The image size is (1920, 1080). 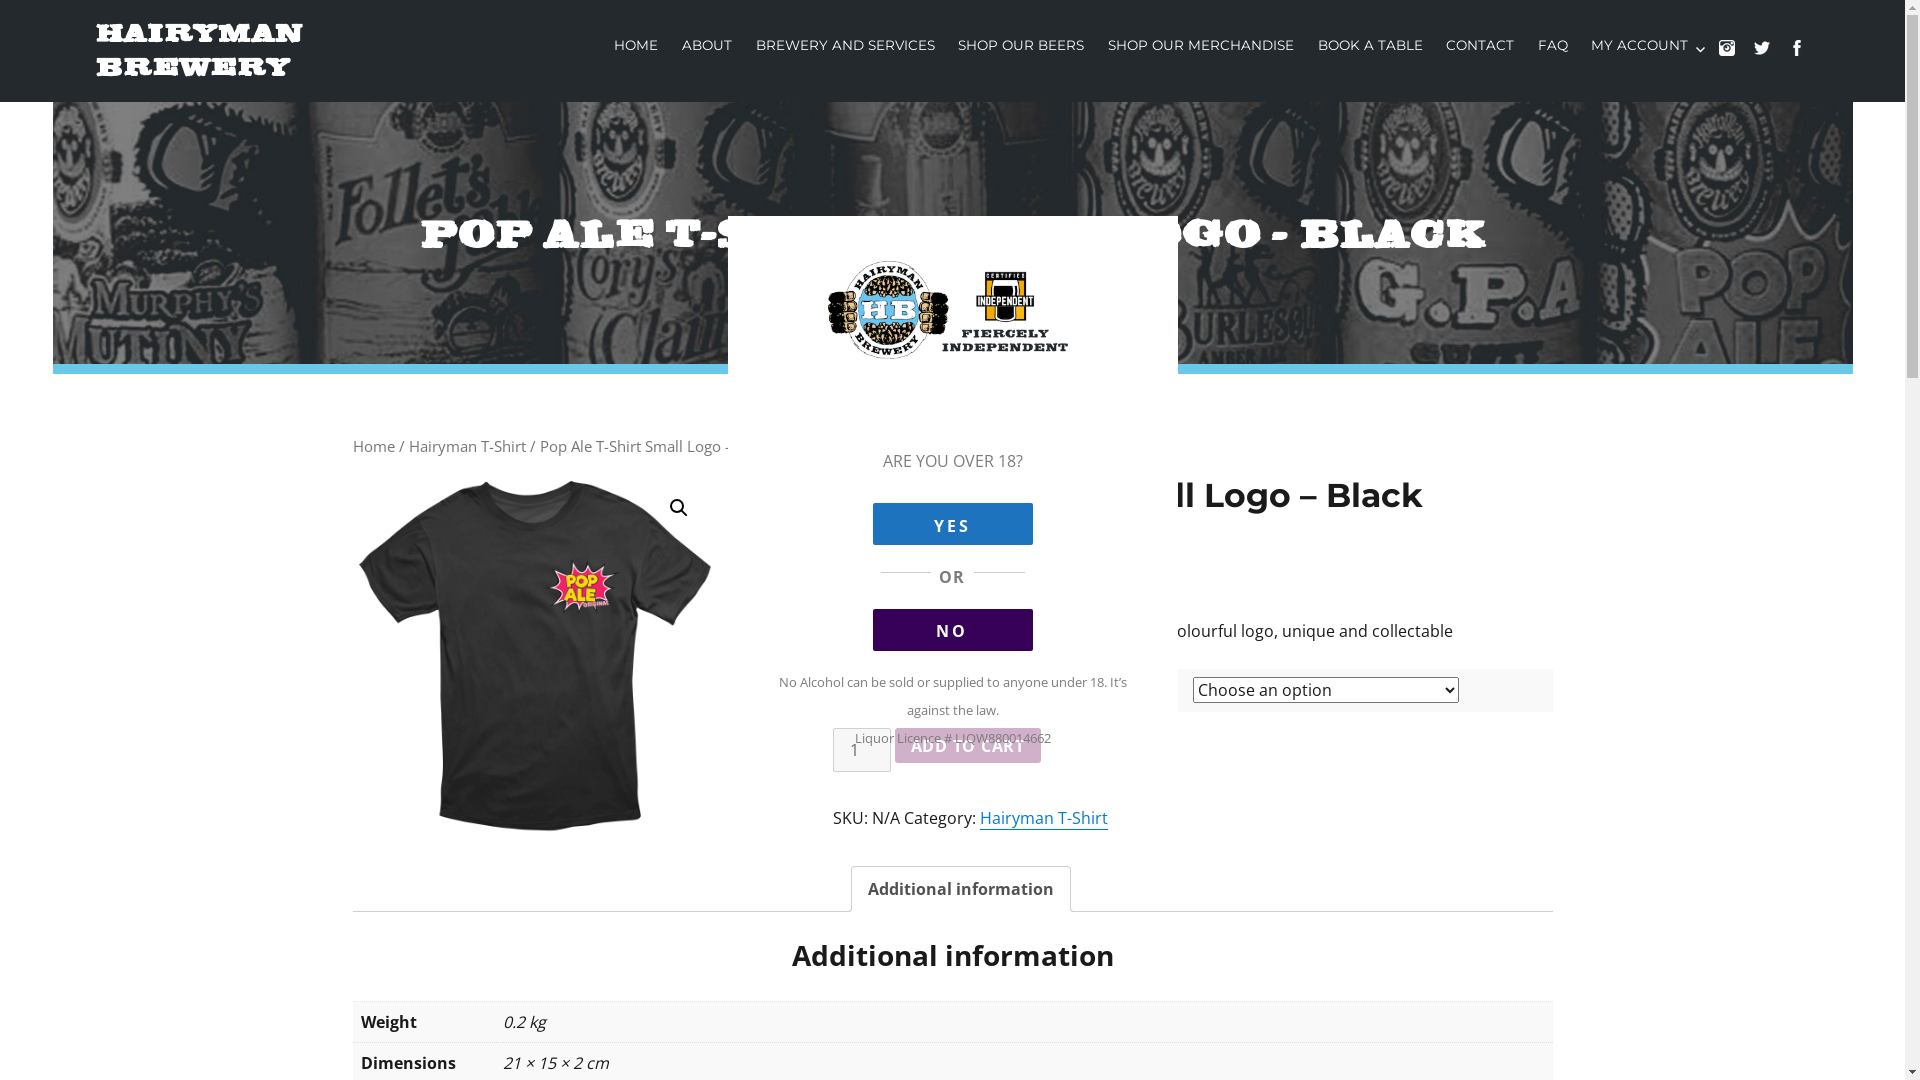 I want to click on INSTAGRAM, so click(x=1736, y=58).